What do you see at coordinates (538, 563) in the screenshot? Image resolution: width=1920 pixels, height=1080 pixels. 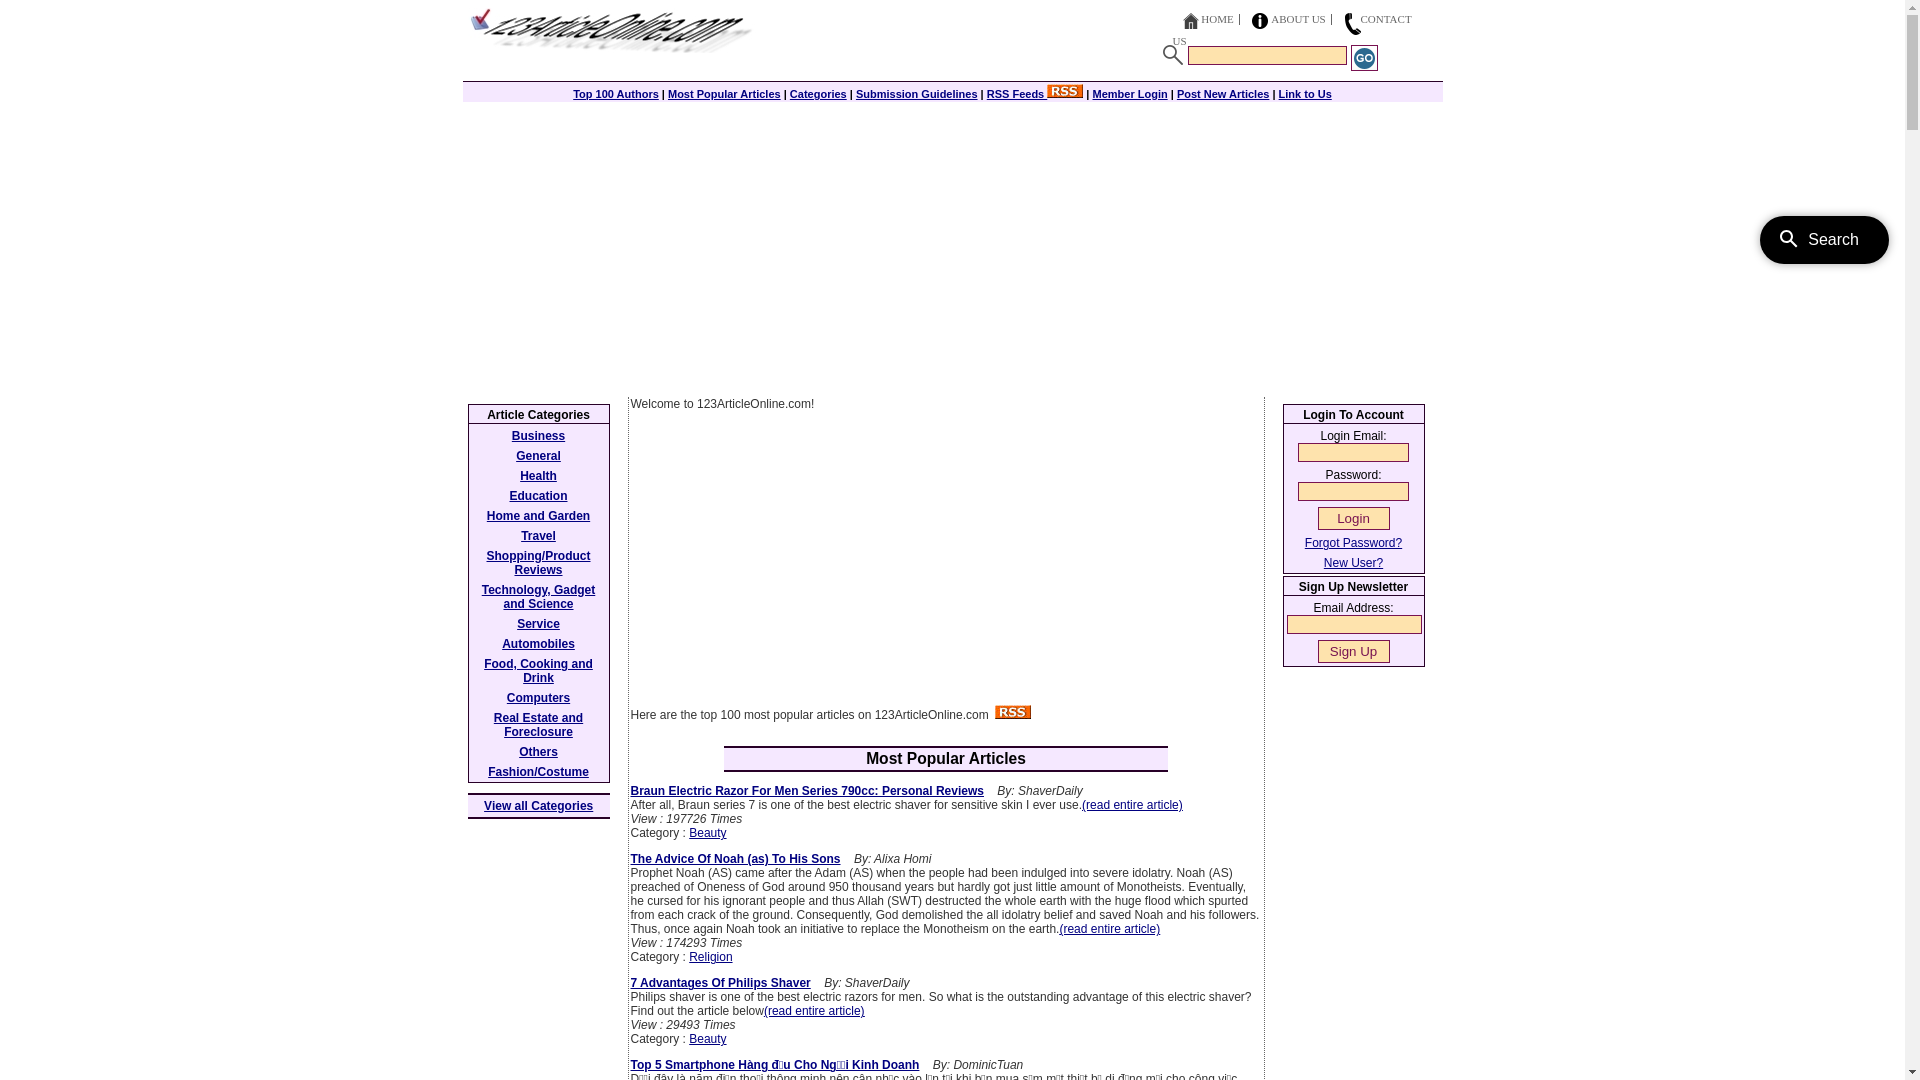 I see `Shopping/Product Reviews` at bounding box center [538, 563].